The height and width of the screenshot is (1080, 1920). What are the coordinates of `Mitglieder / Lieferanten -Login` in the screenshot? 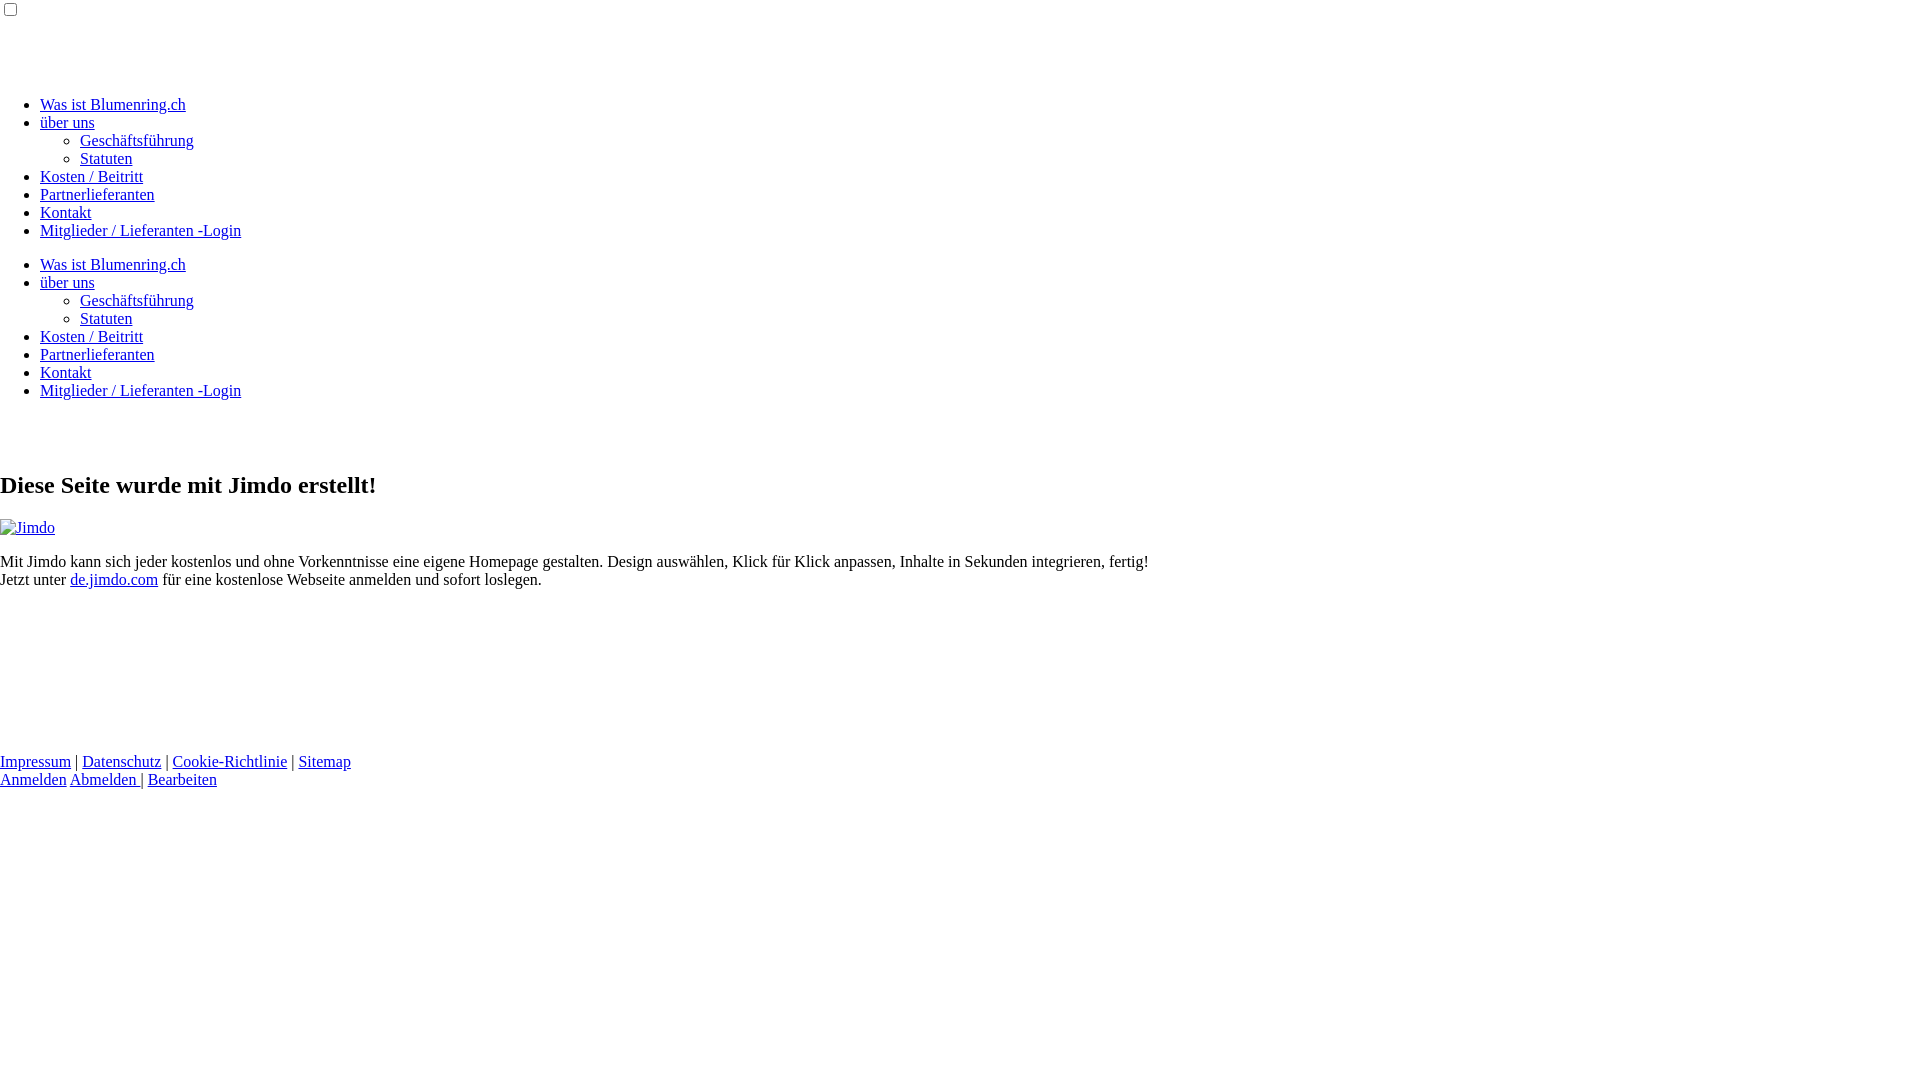 It's located at (140, 390).